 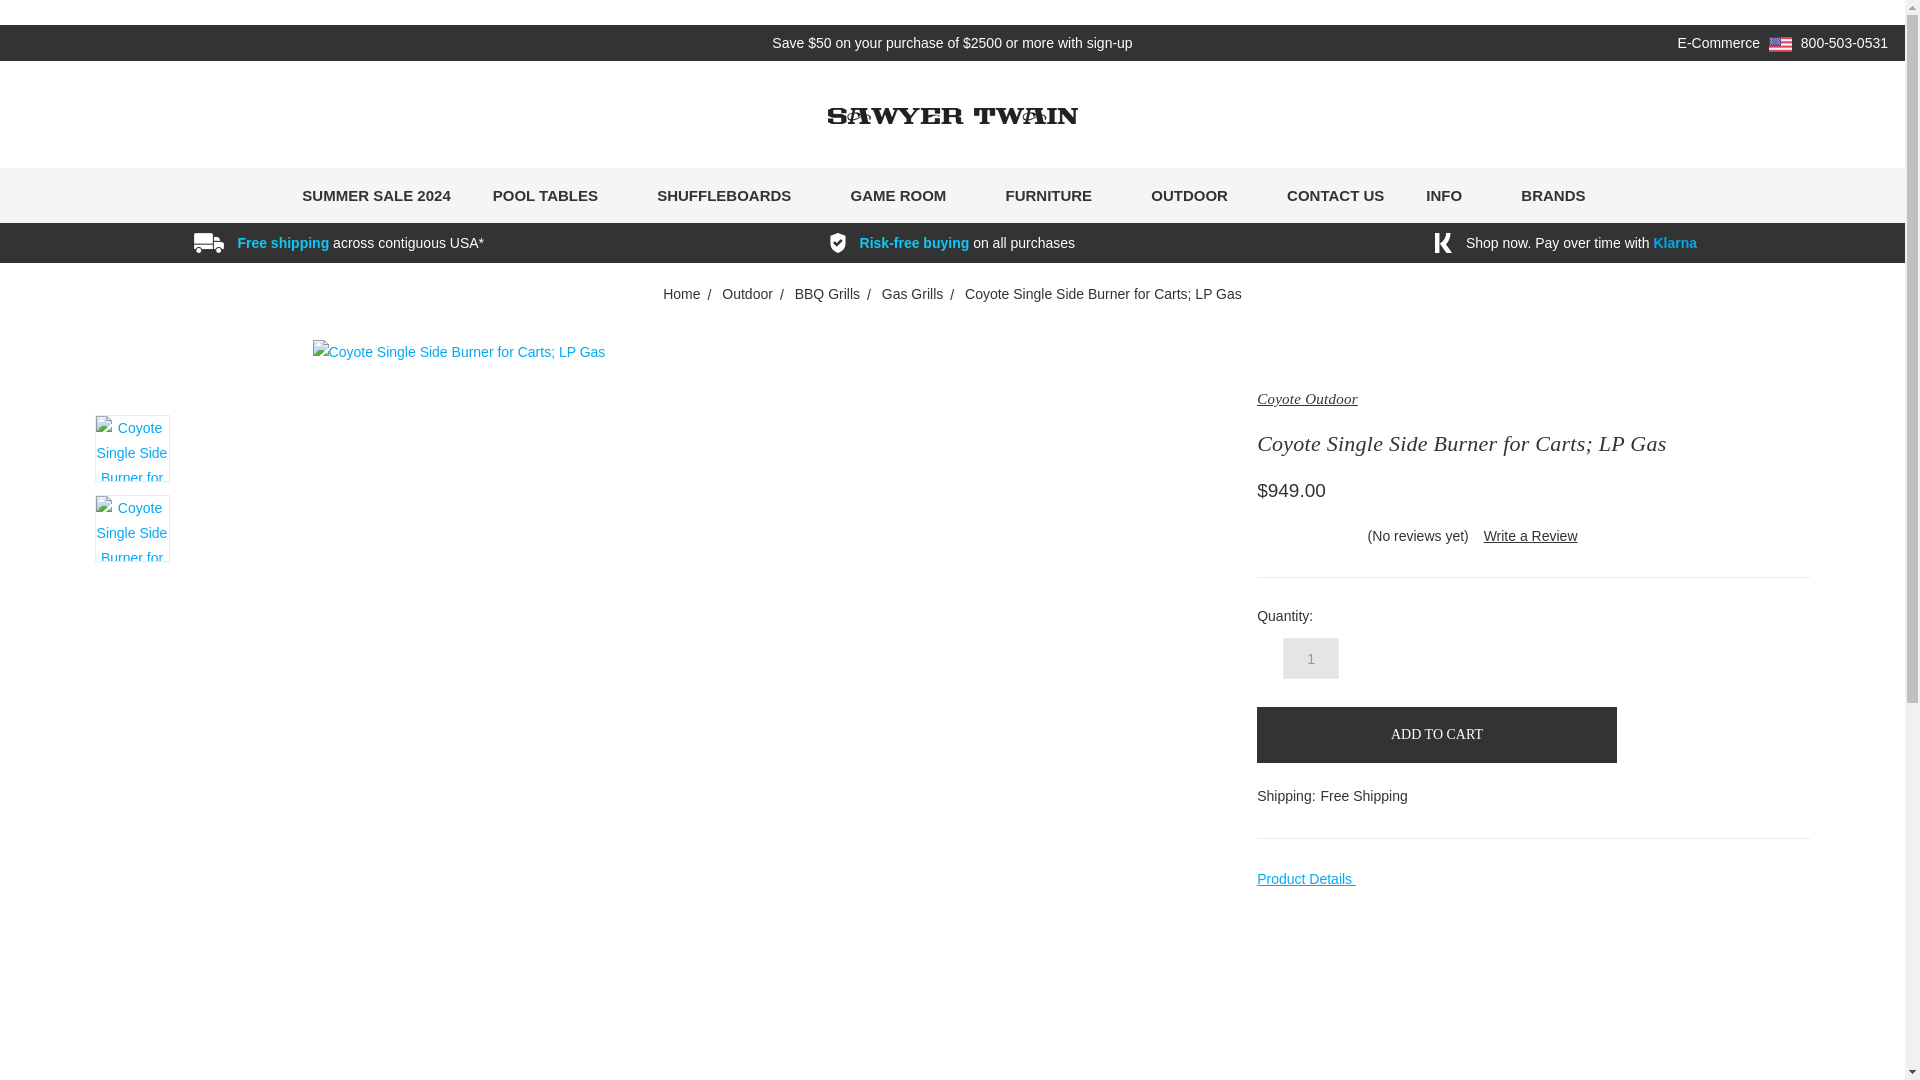 What do you see at coordinates (375, 195) in the screenshot?
I see `SUMMER SALE 2024` at bounding box center [375, 195].